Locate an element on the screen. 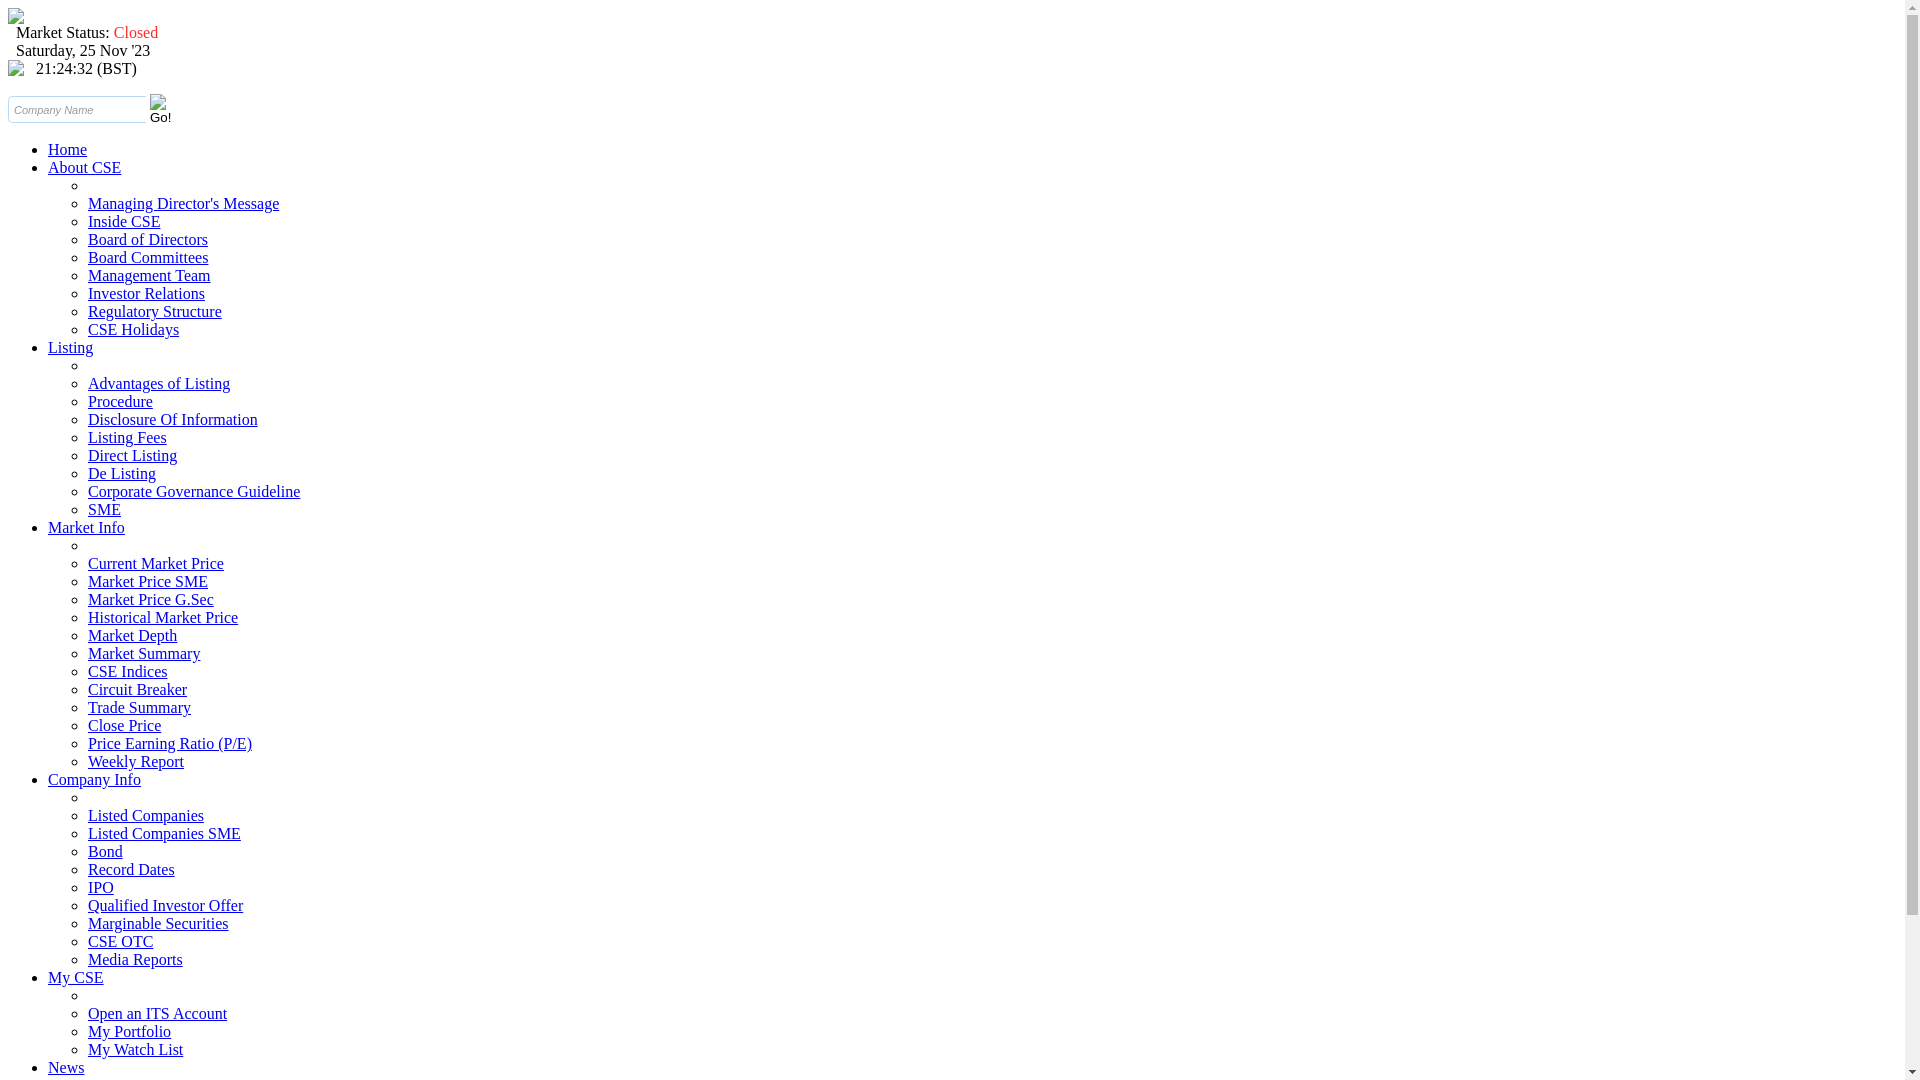  Home is located at coordinates (68, 150).